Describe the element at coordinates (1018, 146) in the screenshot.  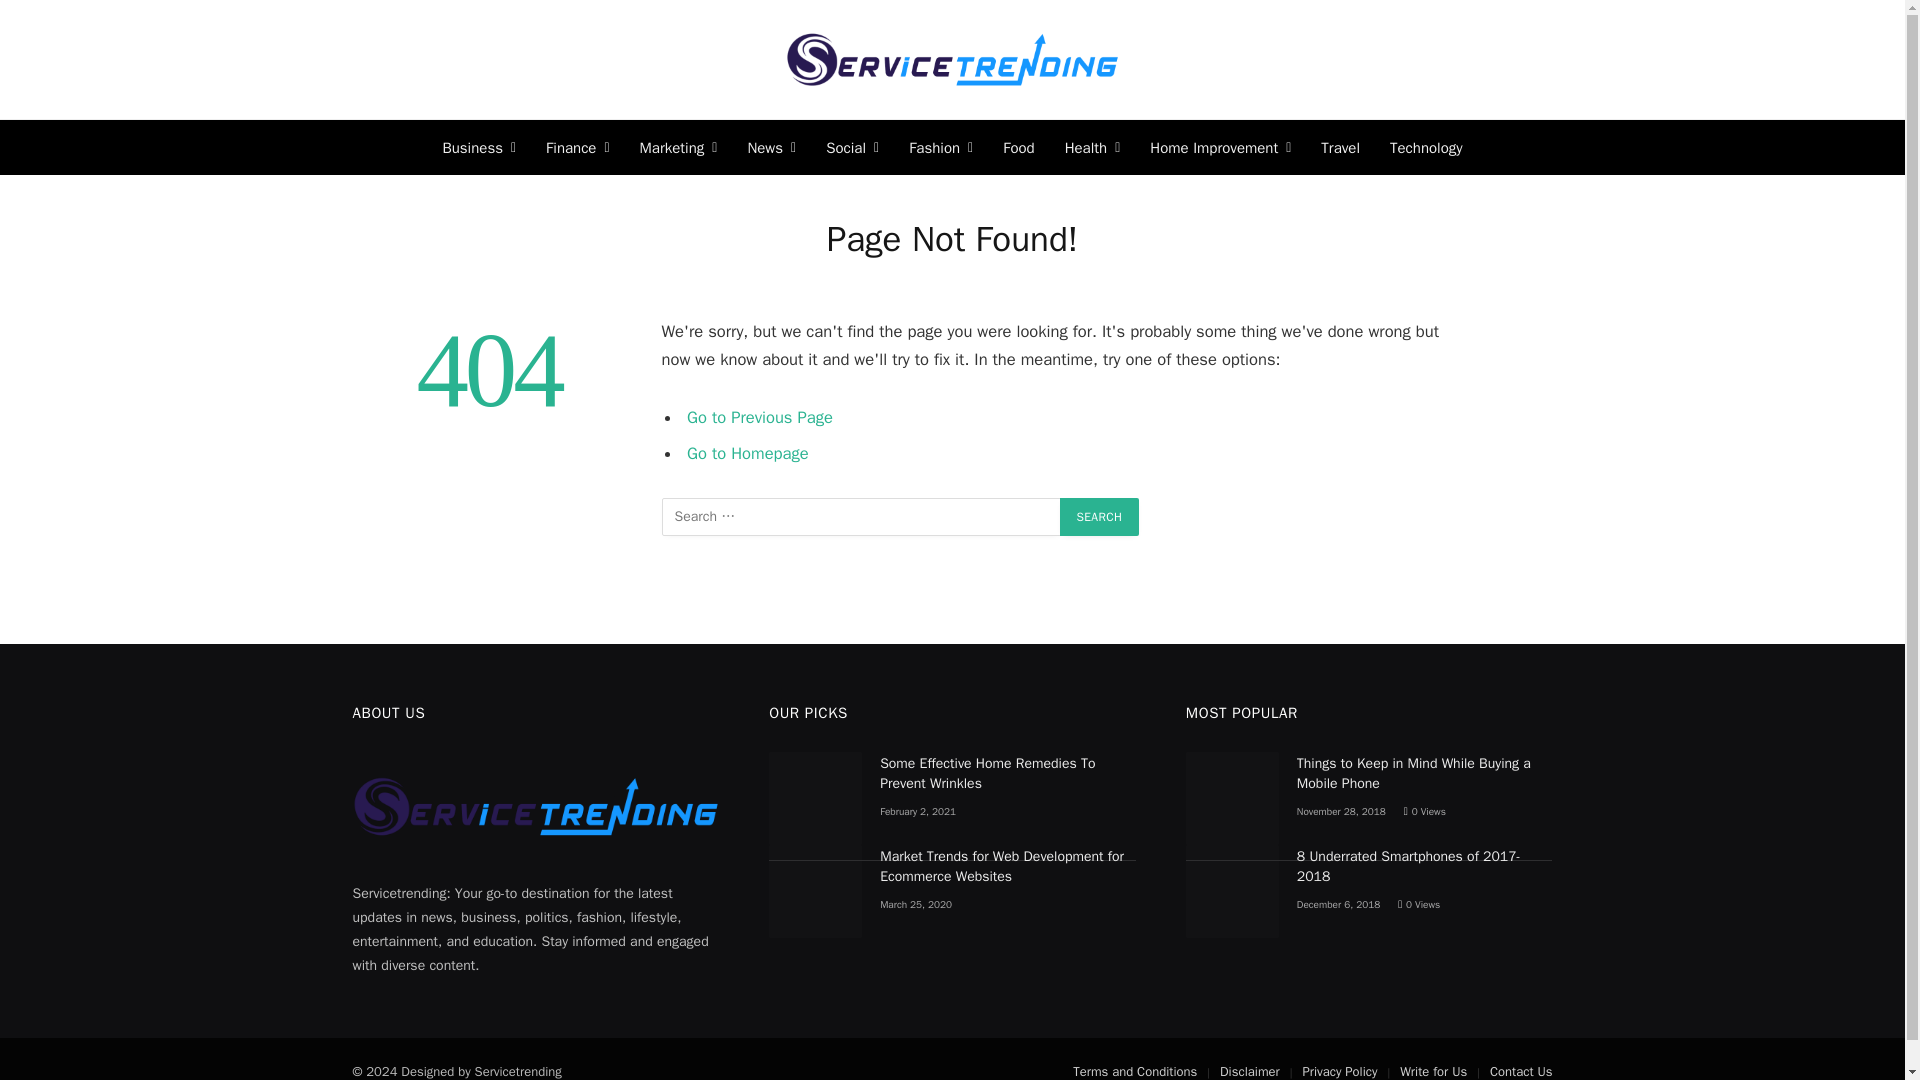
I see `Food` at that location.